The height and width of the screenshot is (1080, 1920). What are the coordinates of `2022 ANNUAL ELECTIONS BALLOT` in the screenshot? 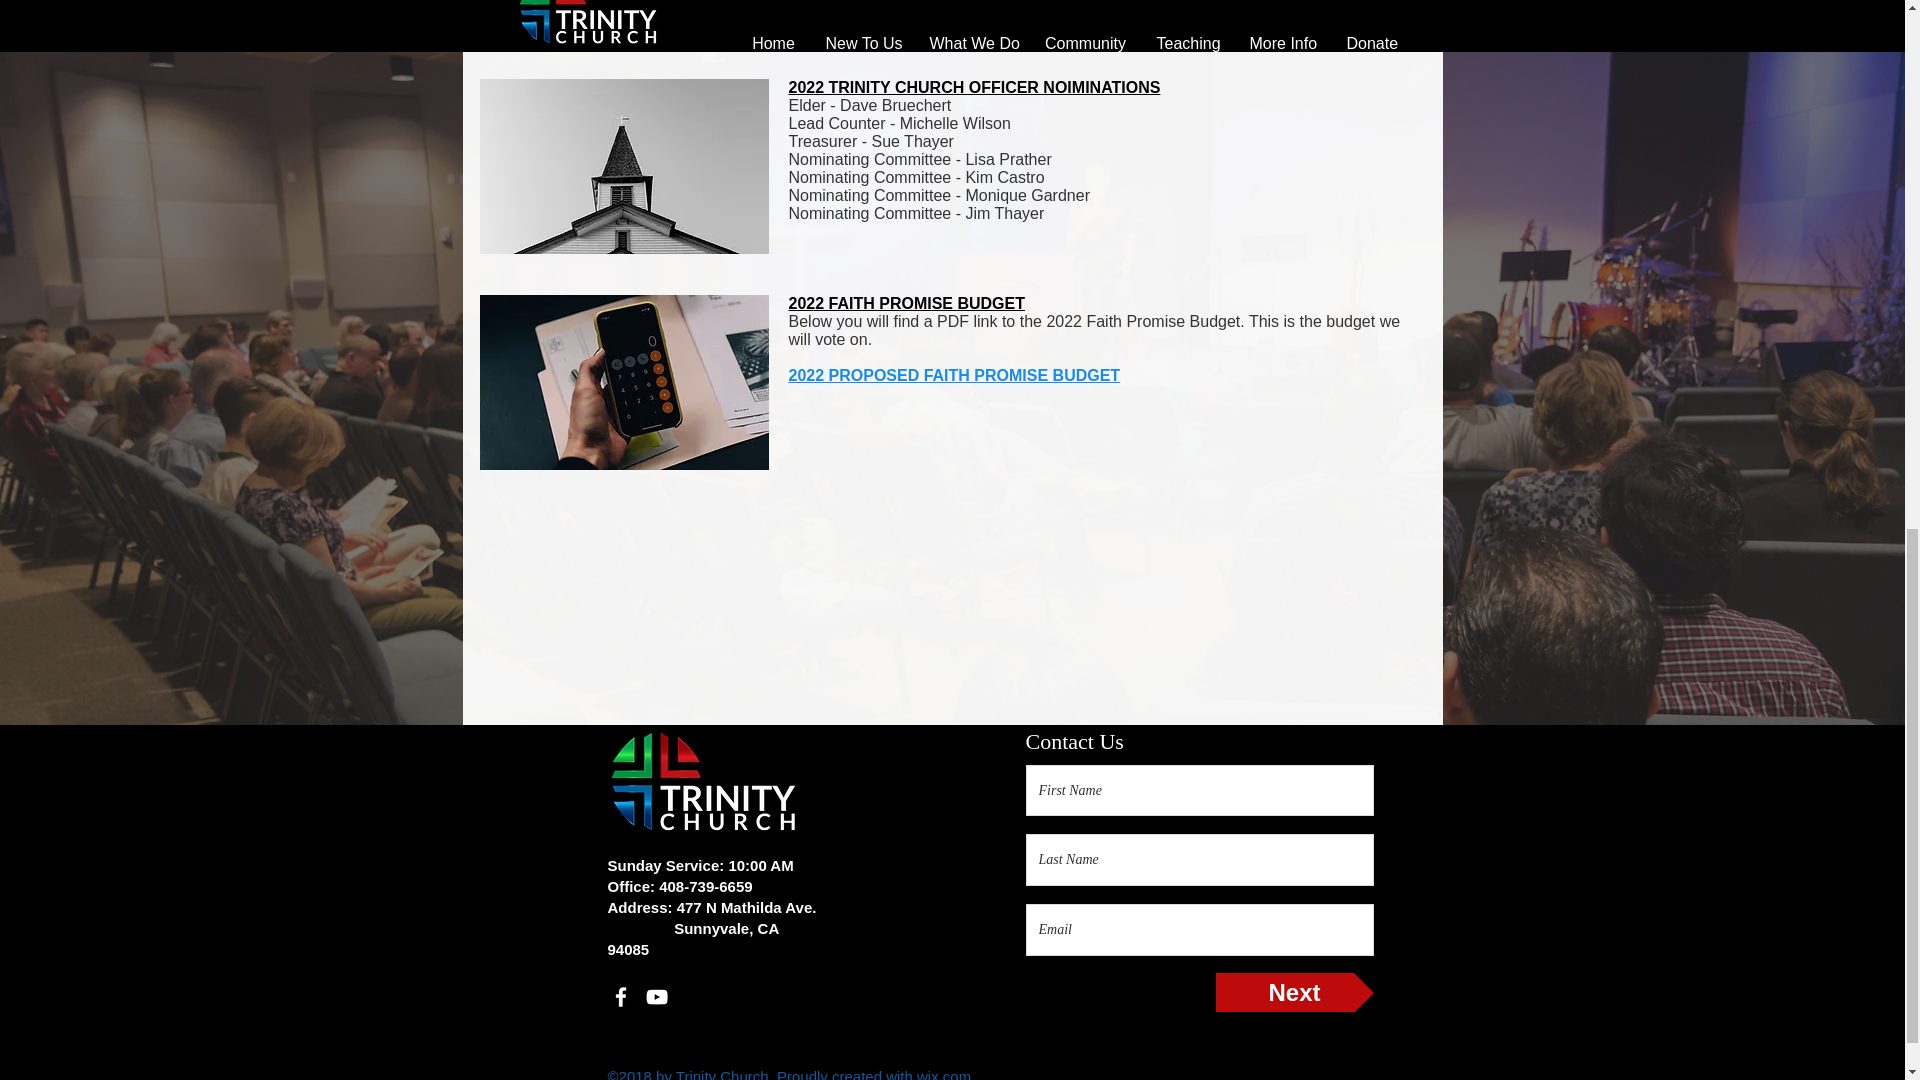 It's located at (923, 16).